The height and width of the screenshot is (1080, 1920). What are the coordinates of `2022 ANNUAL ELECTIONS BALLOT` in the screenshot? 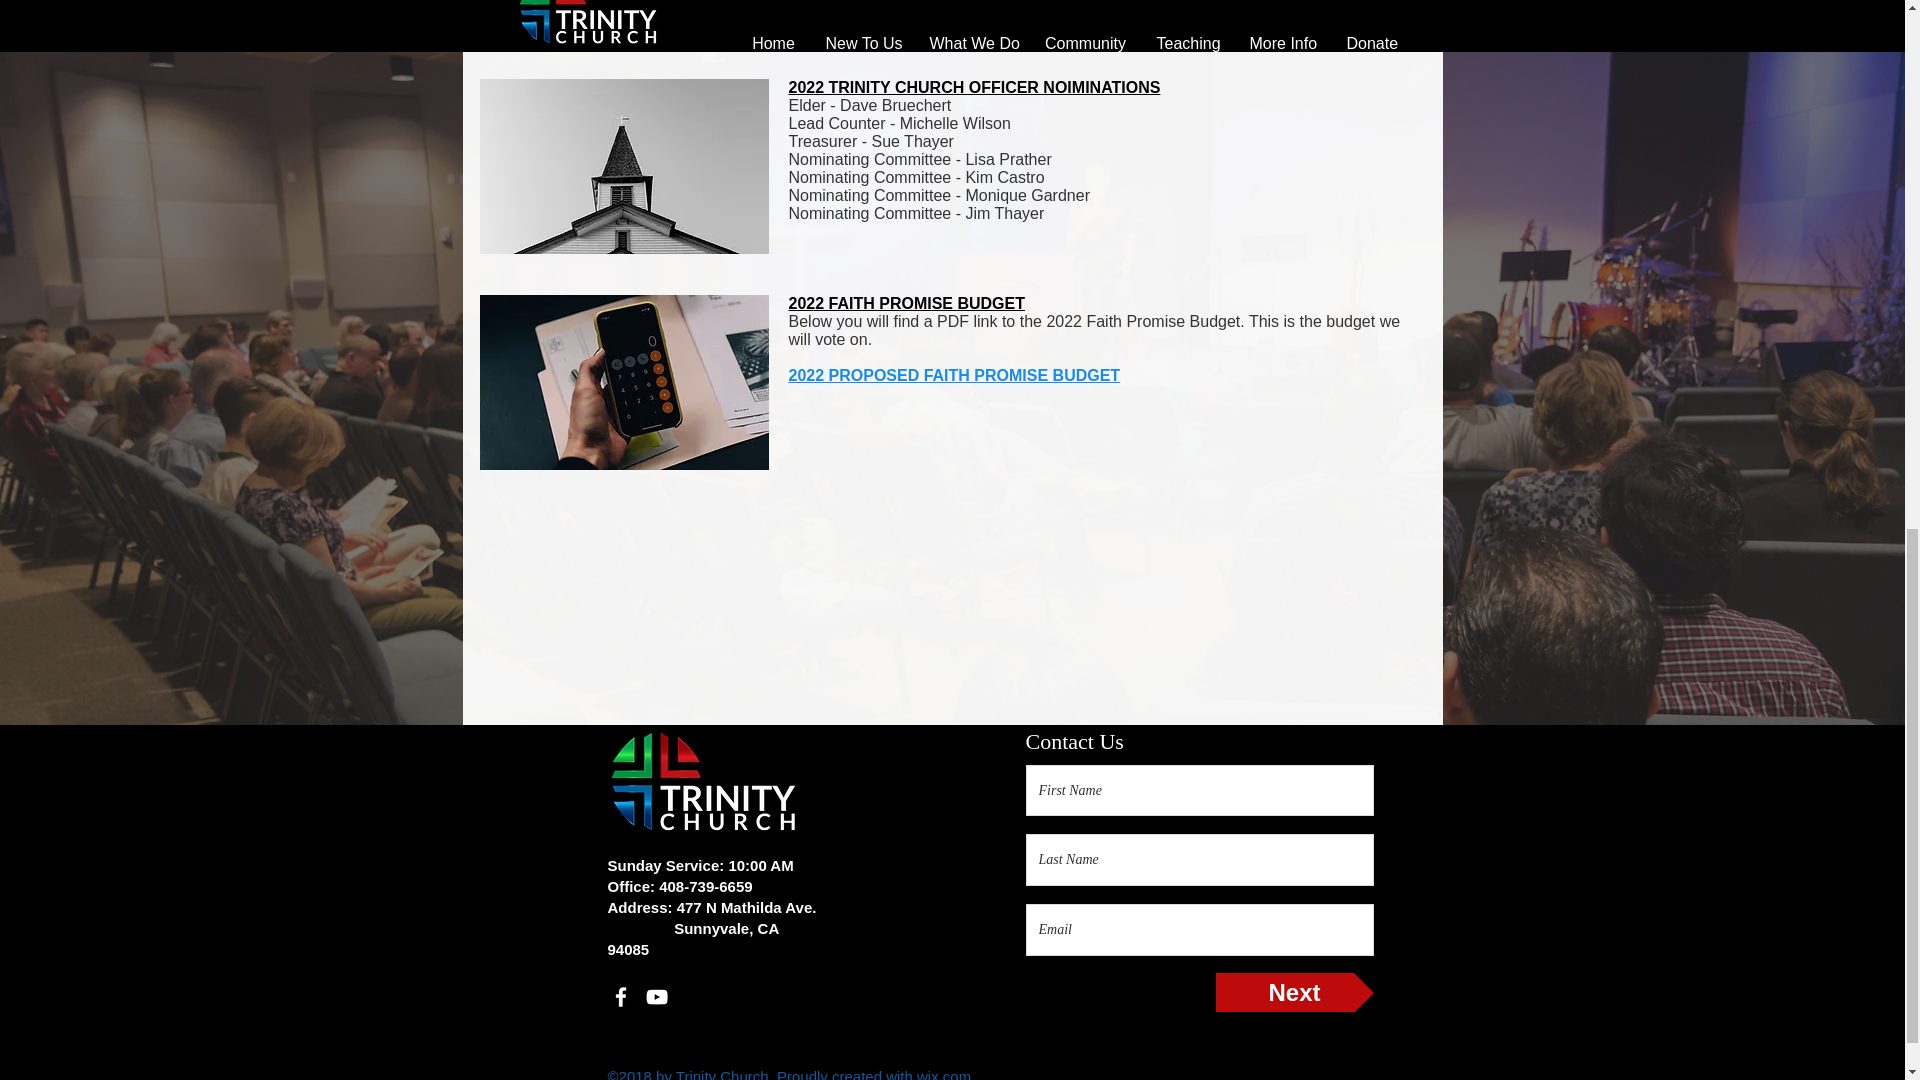 It's located at (923, 16).